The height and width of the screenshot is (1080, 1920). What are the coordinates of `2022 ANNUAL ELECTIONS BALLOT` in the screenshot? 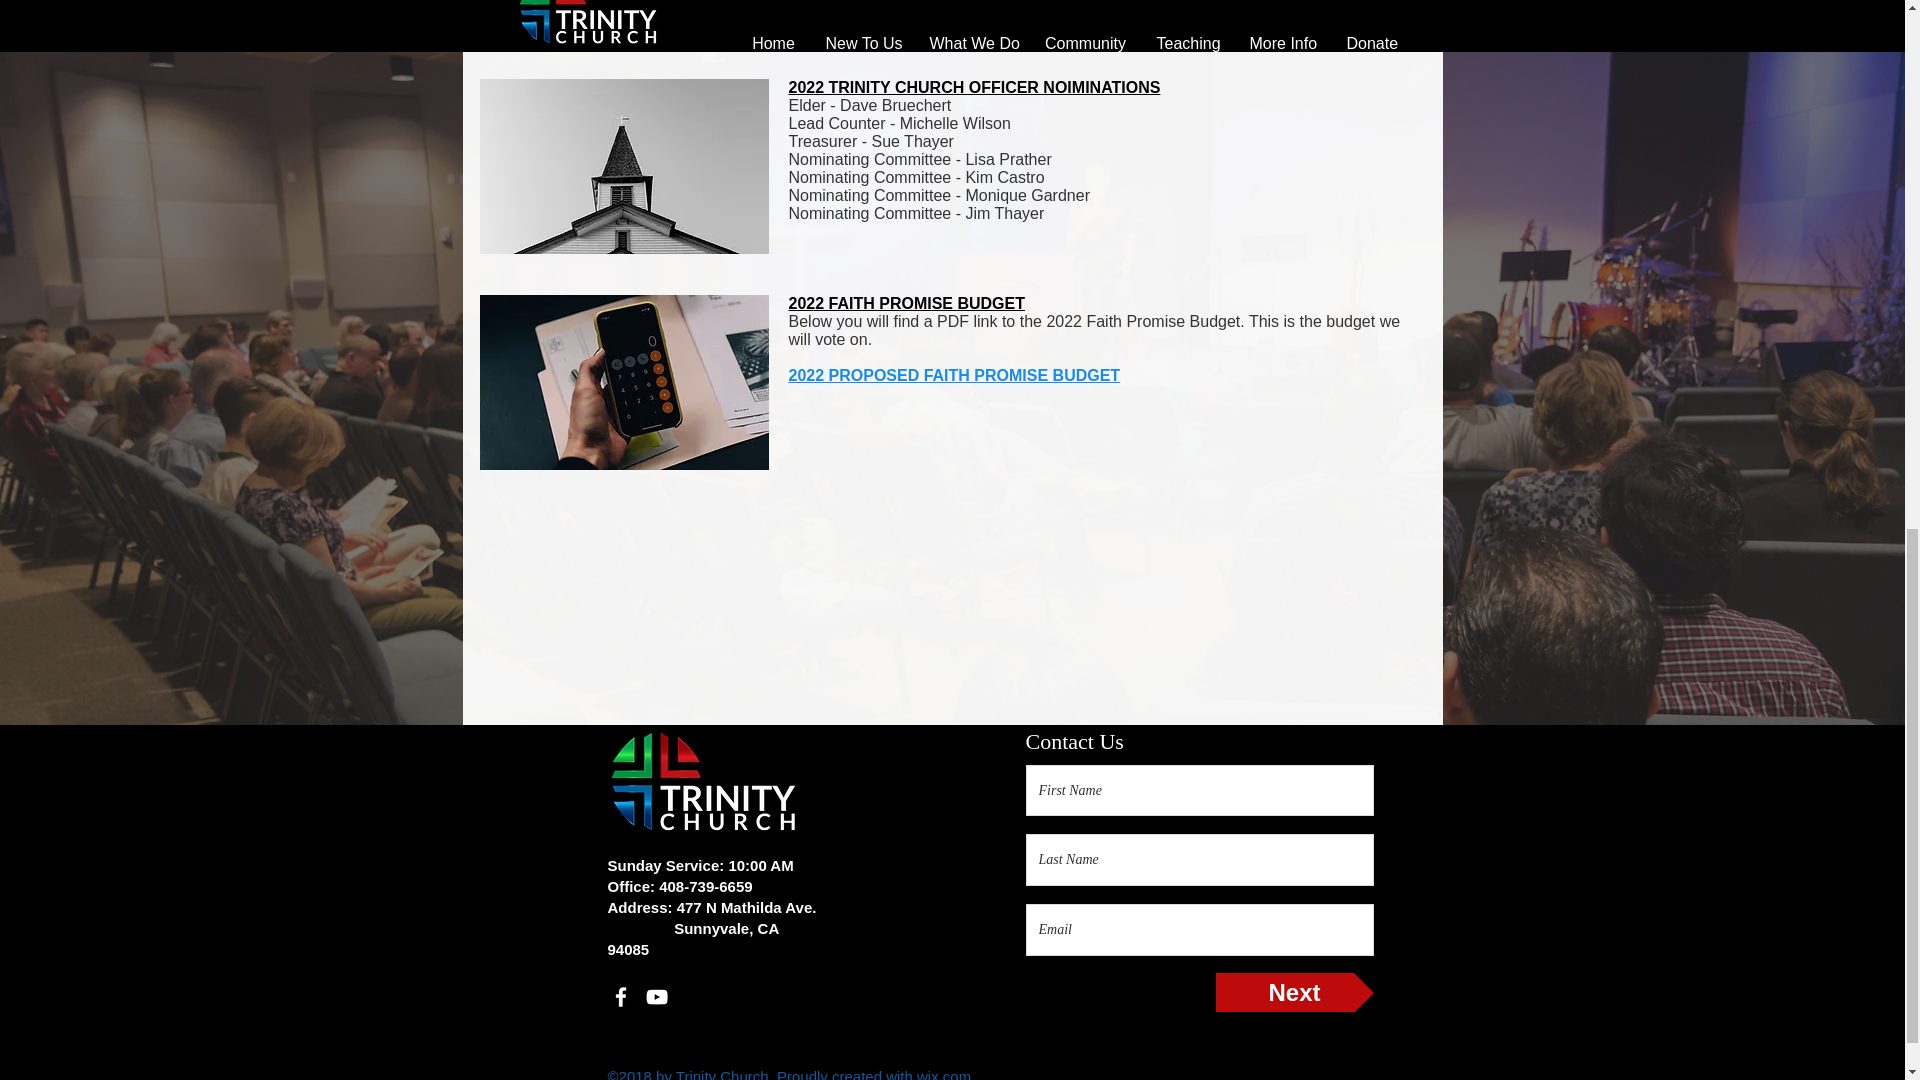 It's located at (923, 16).